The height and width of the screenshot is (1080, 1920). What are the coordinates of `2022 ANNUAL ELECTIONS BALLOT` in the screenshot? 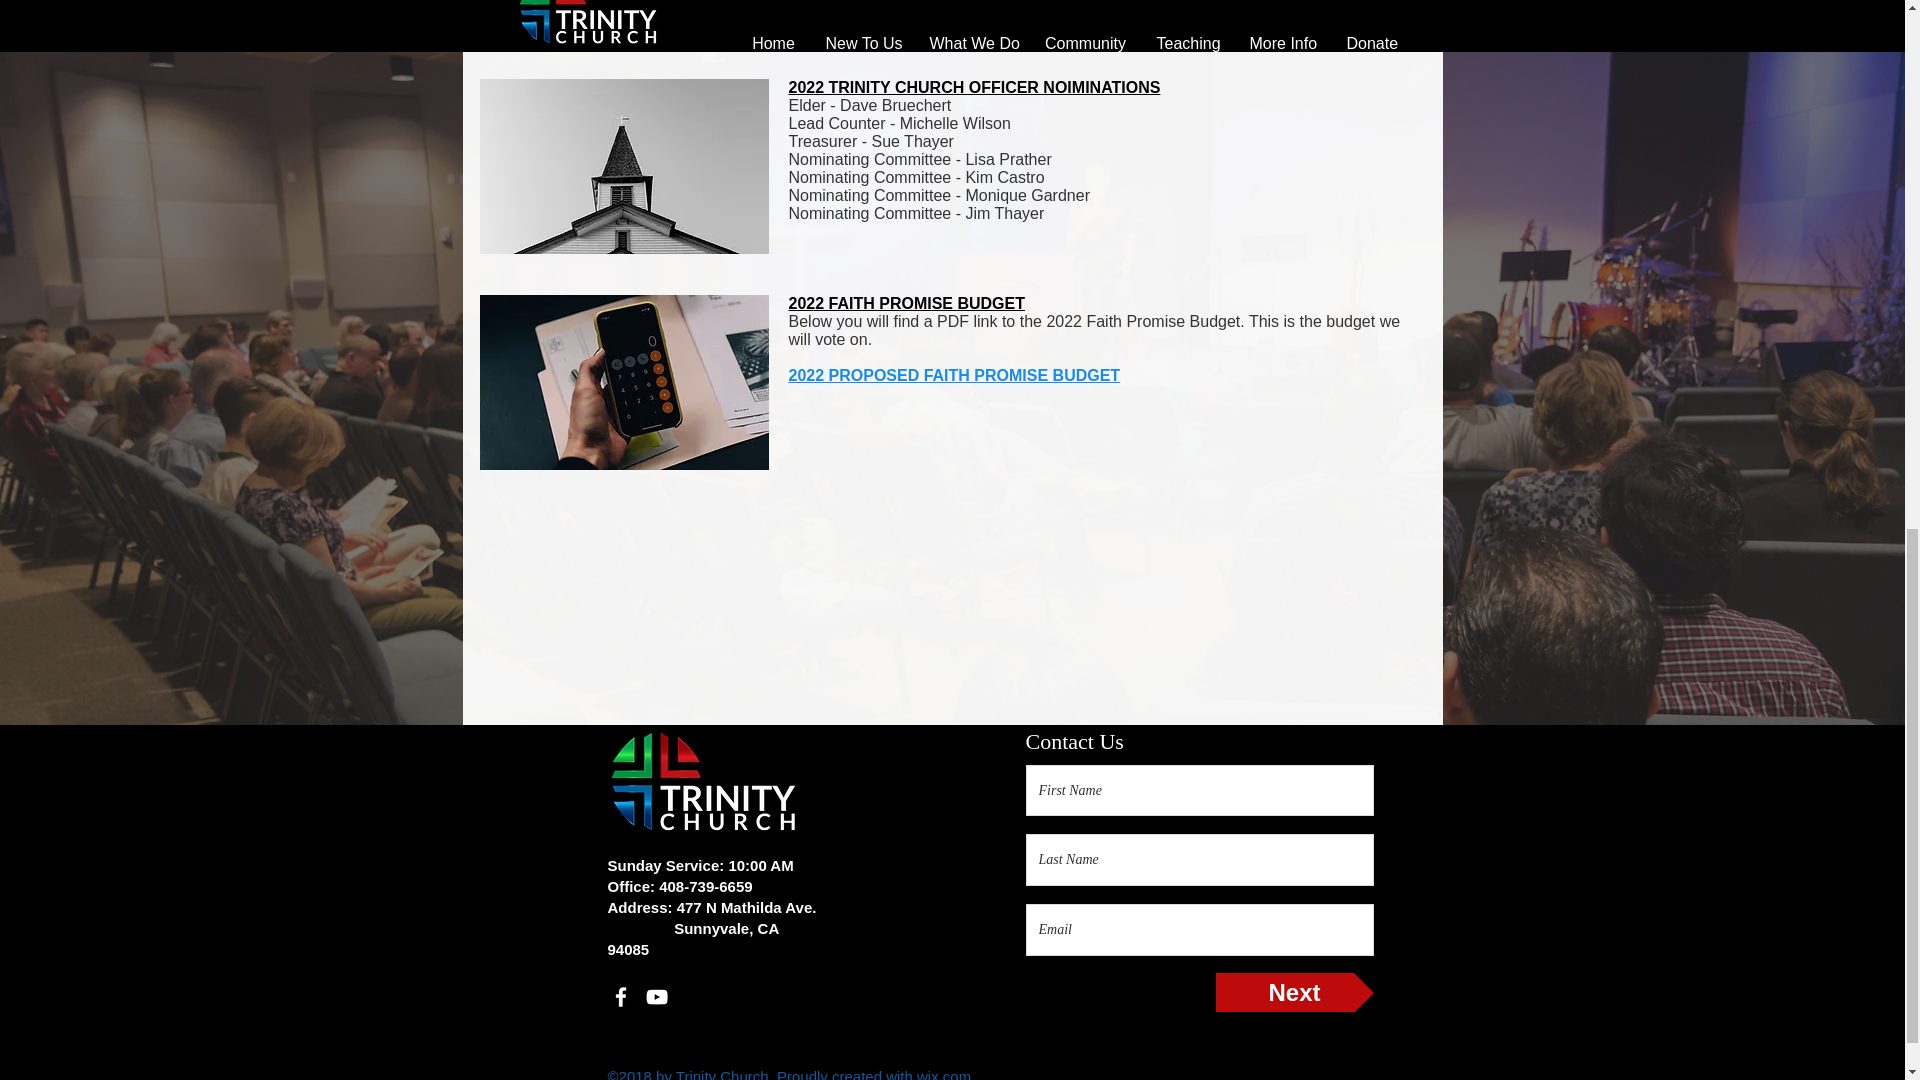 It's located at (923, 16).